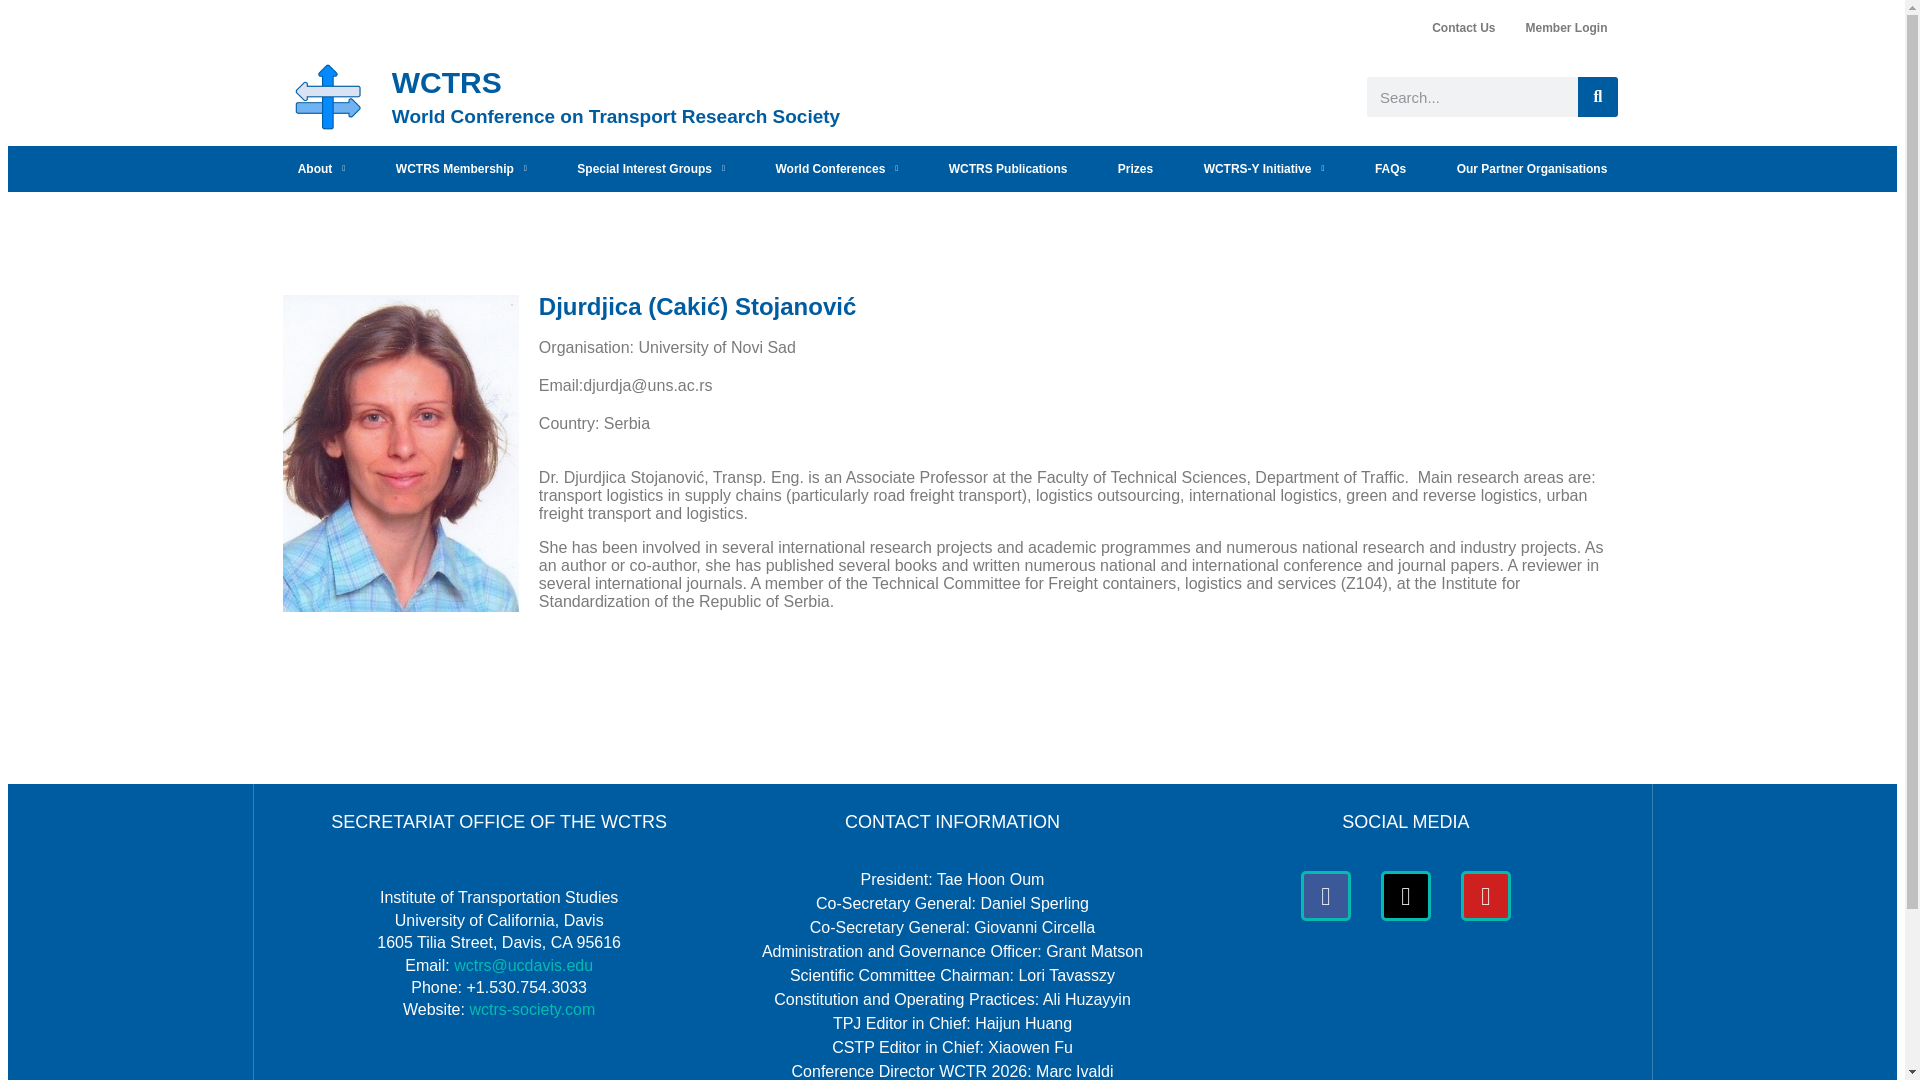  Describe the element at coordinates (1531, 168) in the screenshot. I see `Our Partner Organisations` at that location.